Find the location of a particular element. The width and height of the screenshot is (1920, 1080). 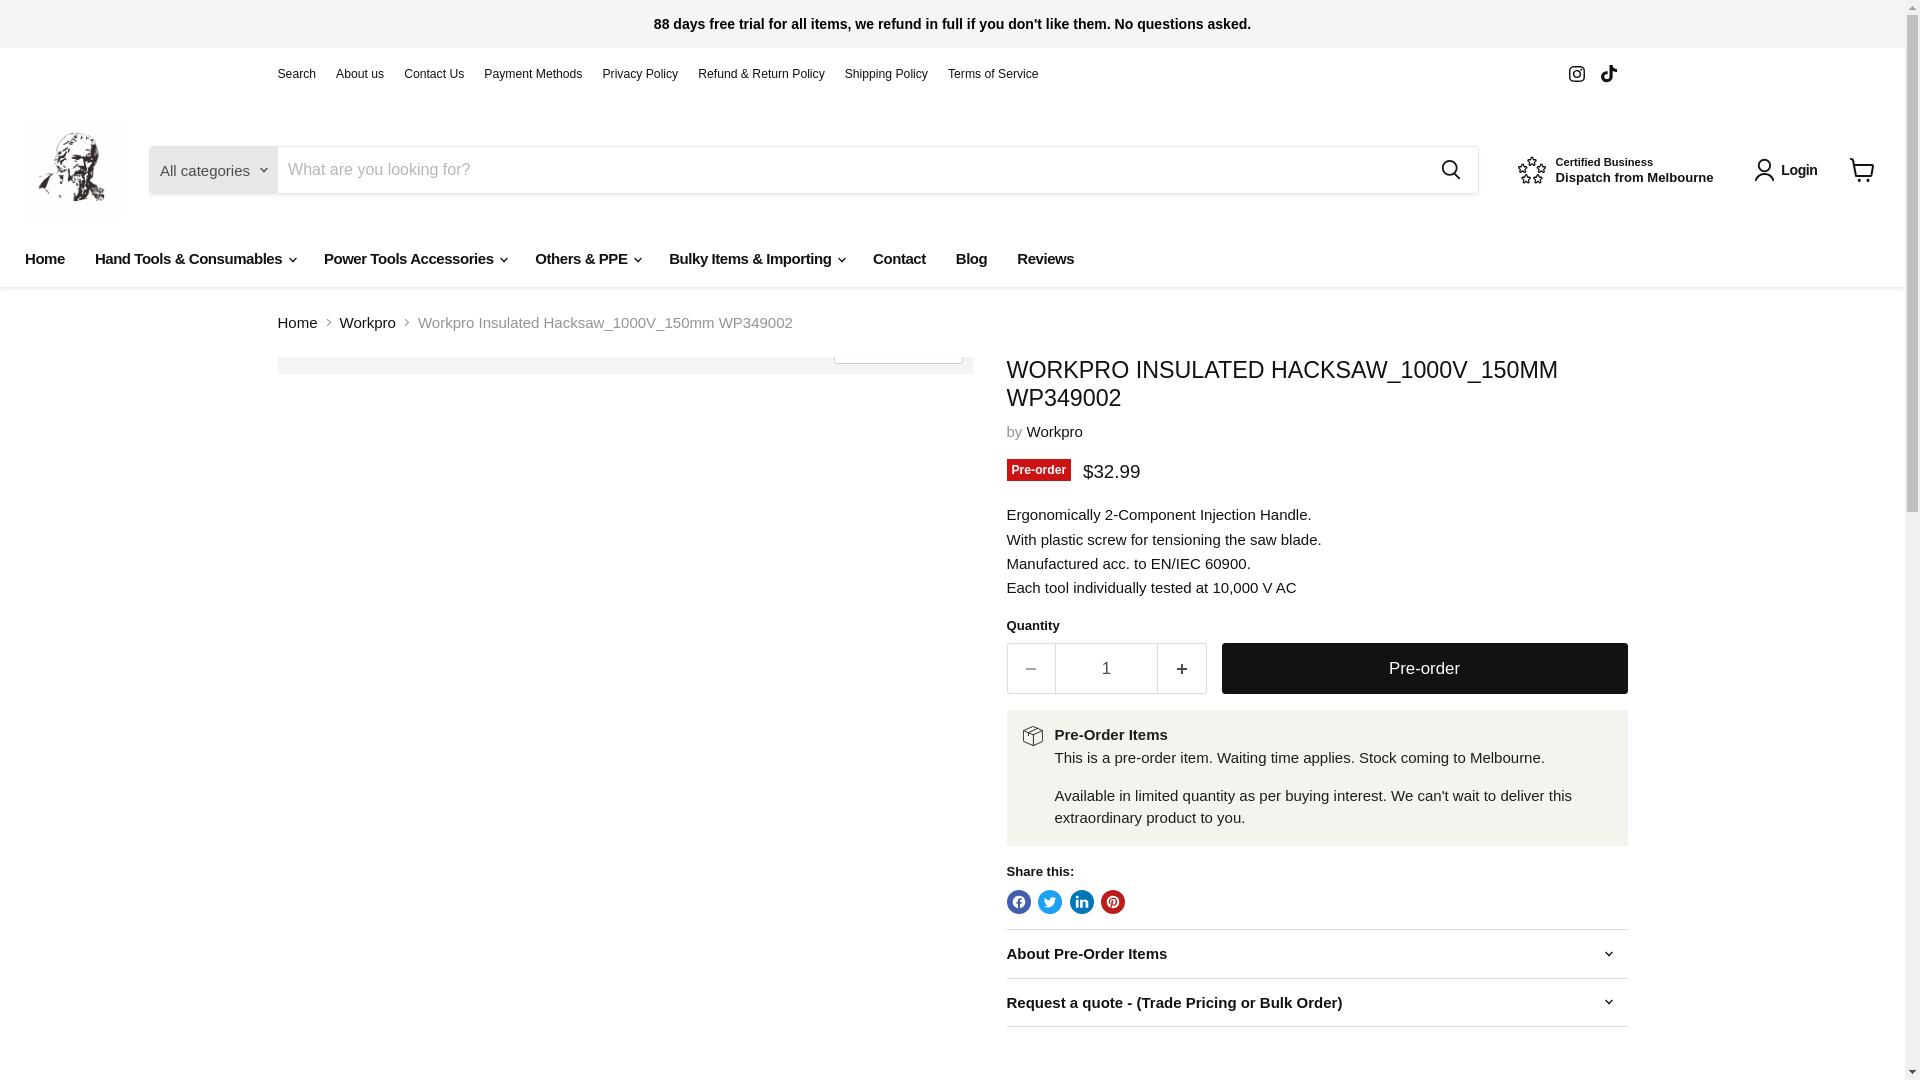

Workpro is located at coordinates (434, 74).